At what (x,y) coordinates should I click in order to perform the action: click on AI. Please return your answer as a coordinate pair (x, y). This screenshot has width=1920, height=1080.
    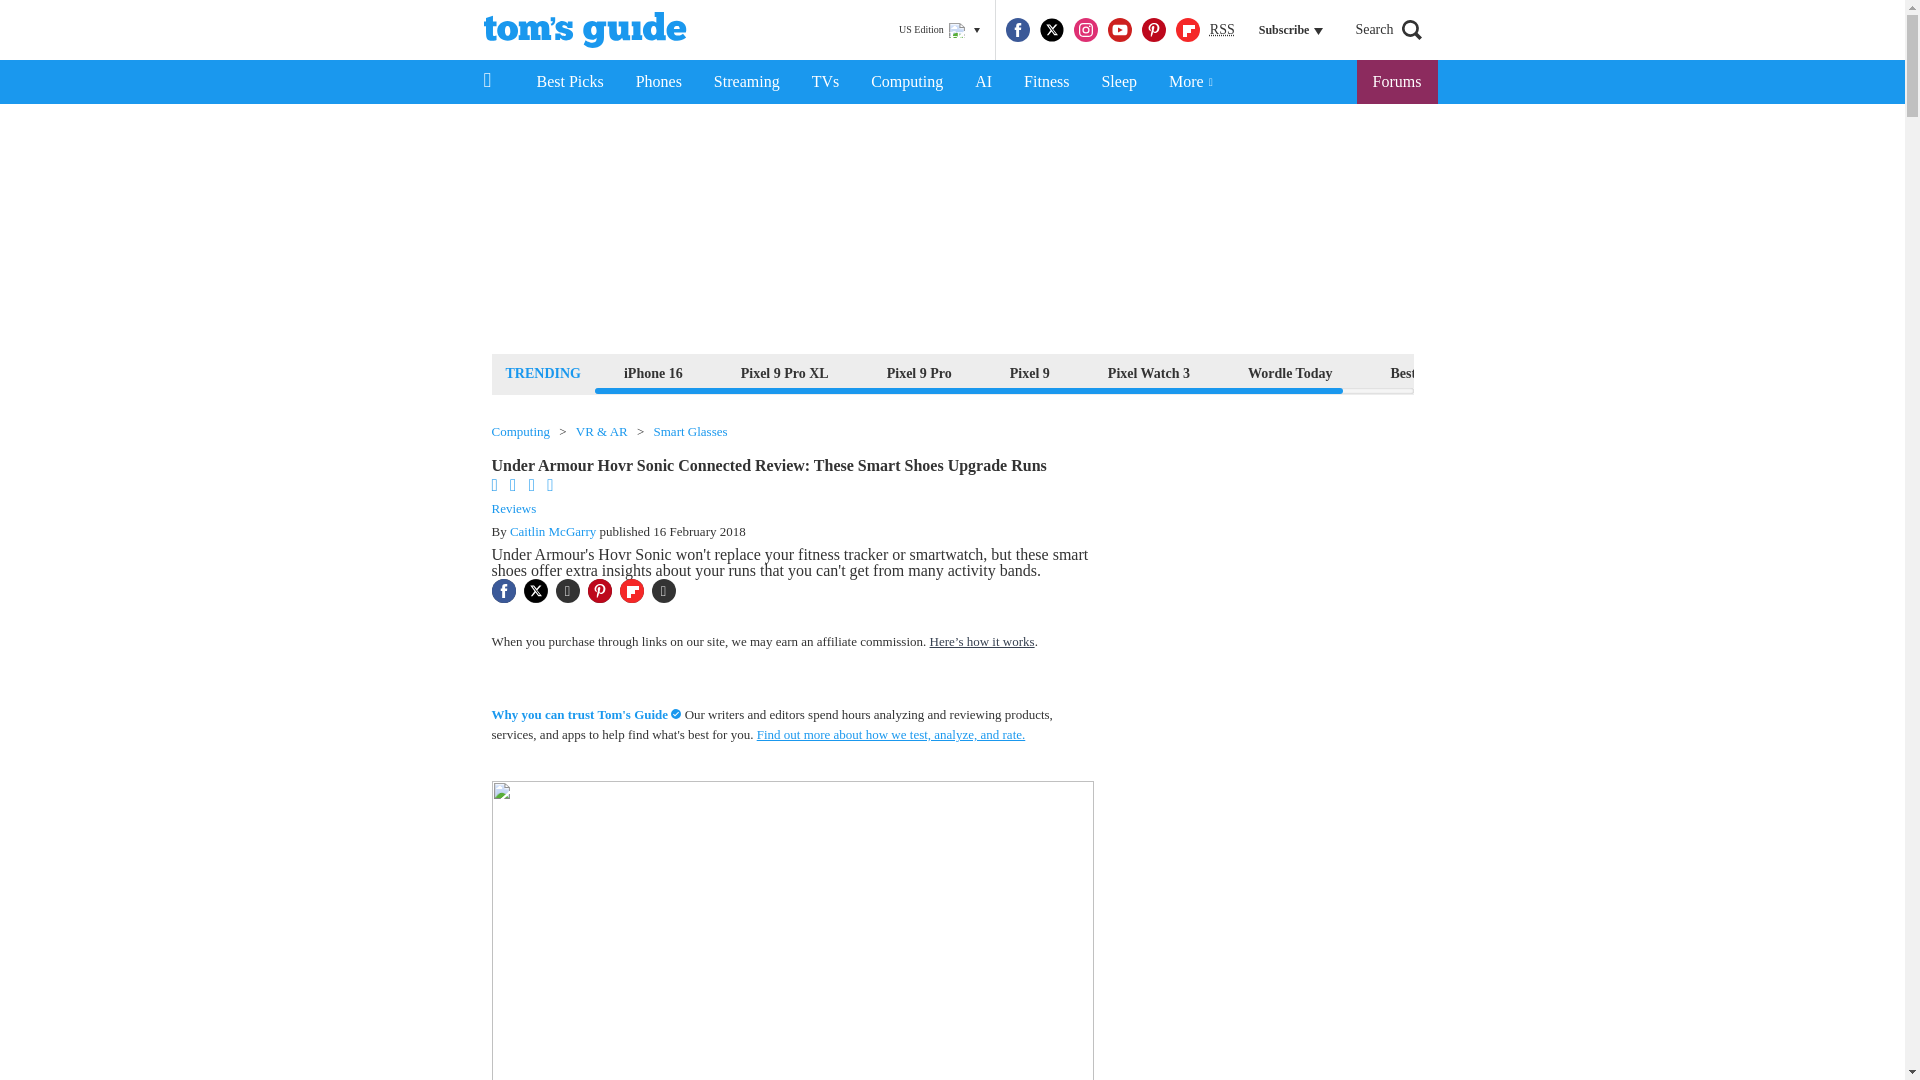
    Looking at the image, I should click on (983, 82).